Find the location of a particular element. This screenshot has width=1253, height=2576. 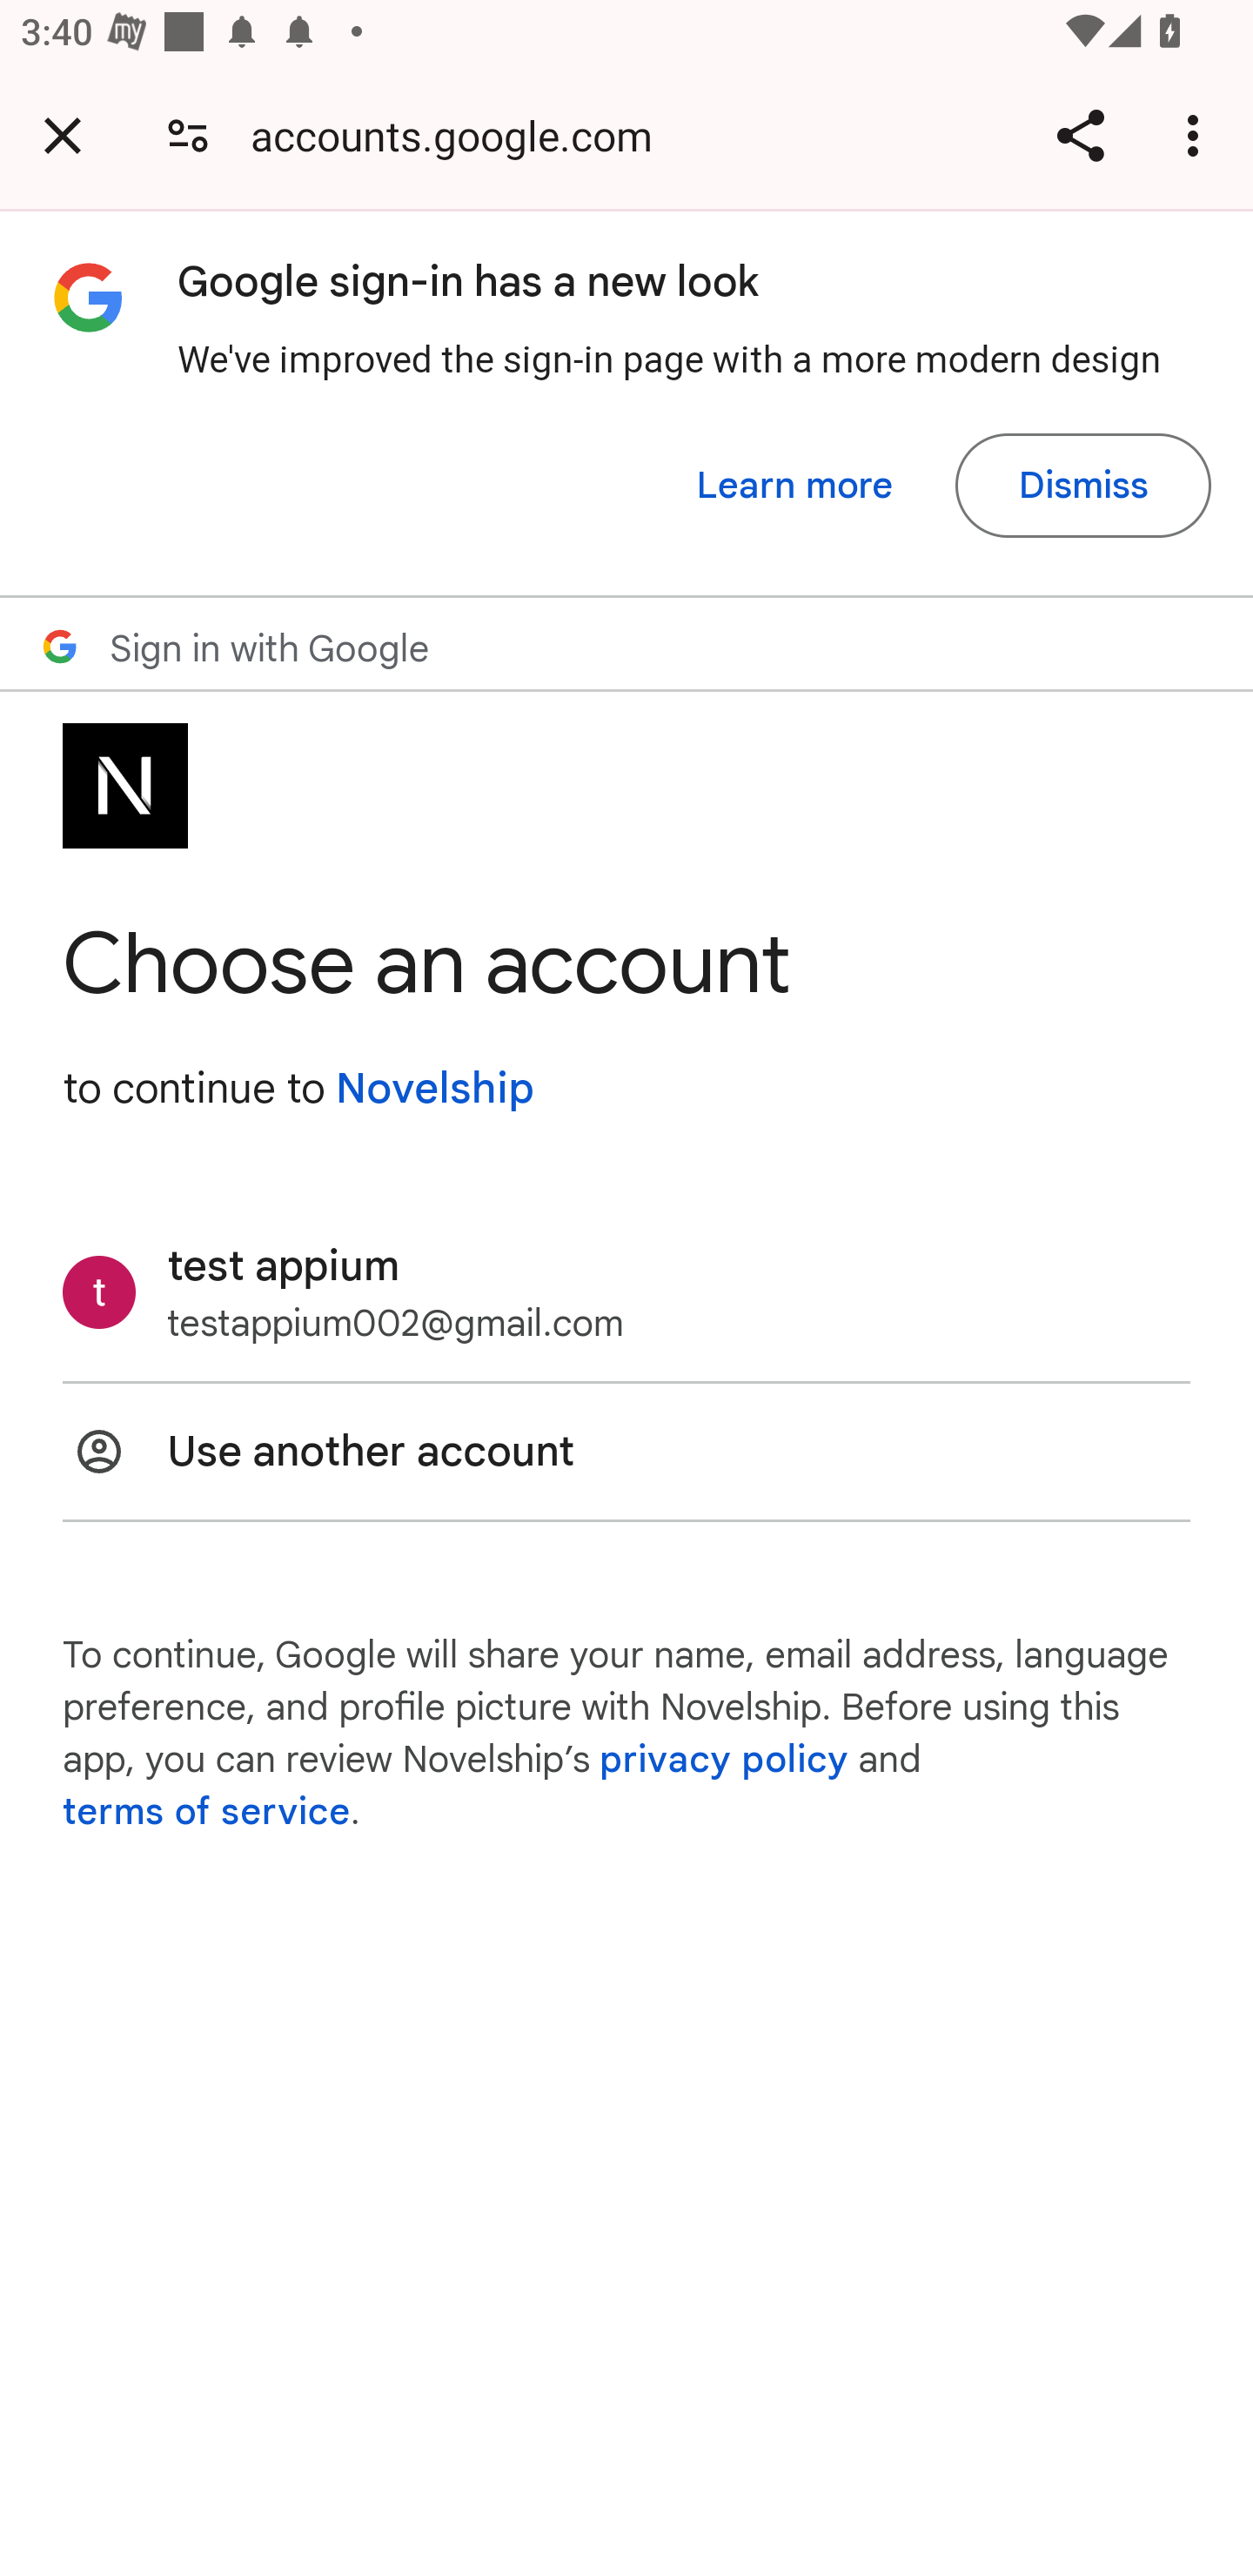

Customize and control Google Chrome is located at coordinates (1197, 135).